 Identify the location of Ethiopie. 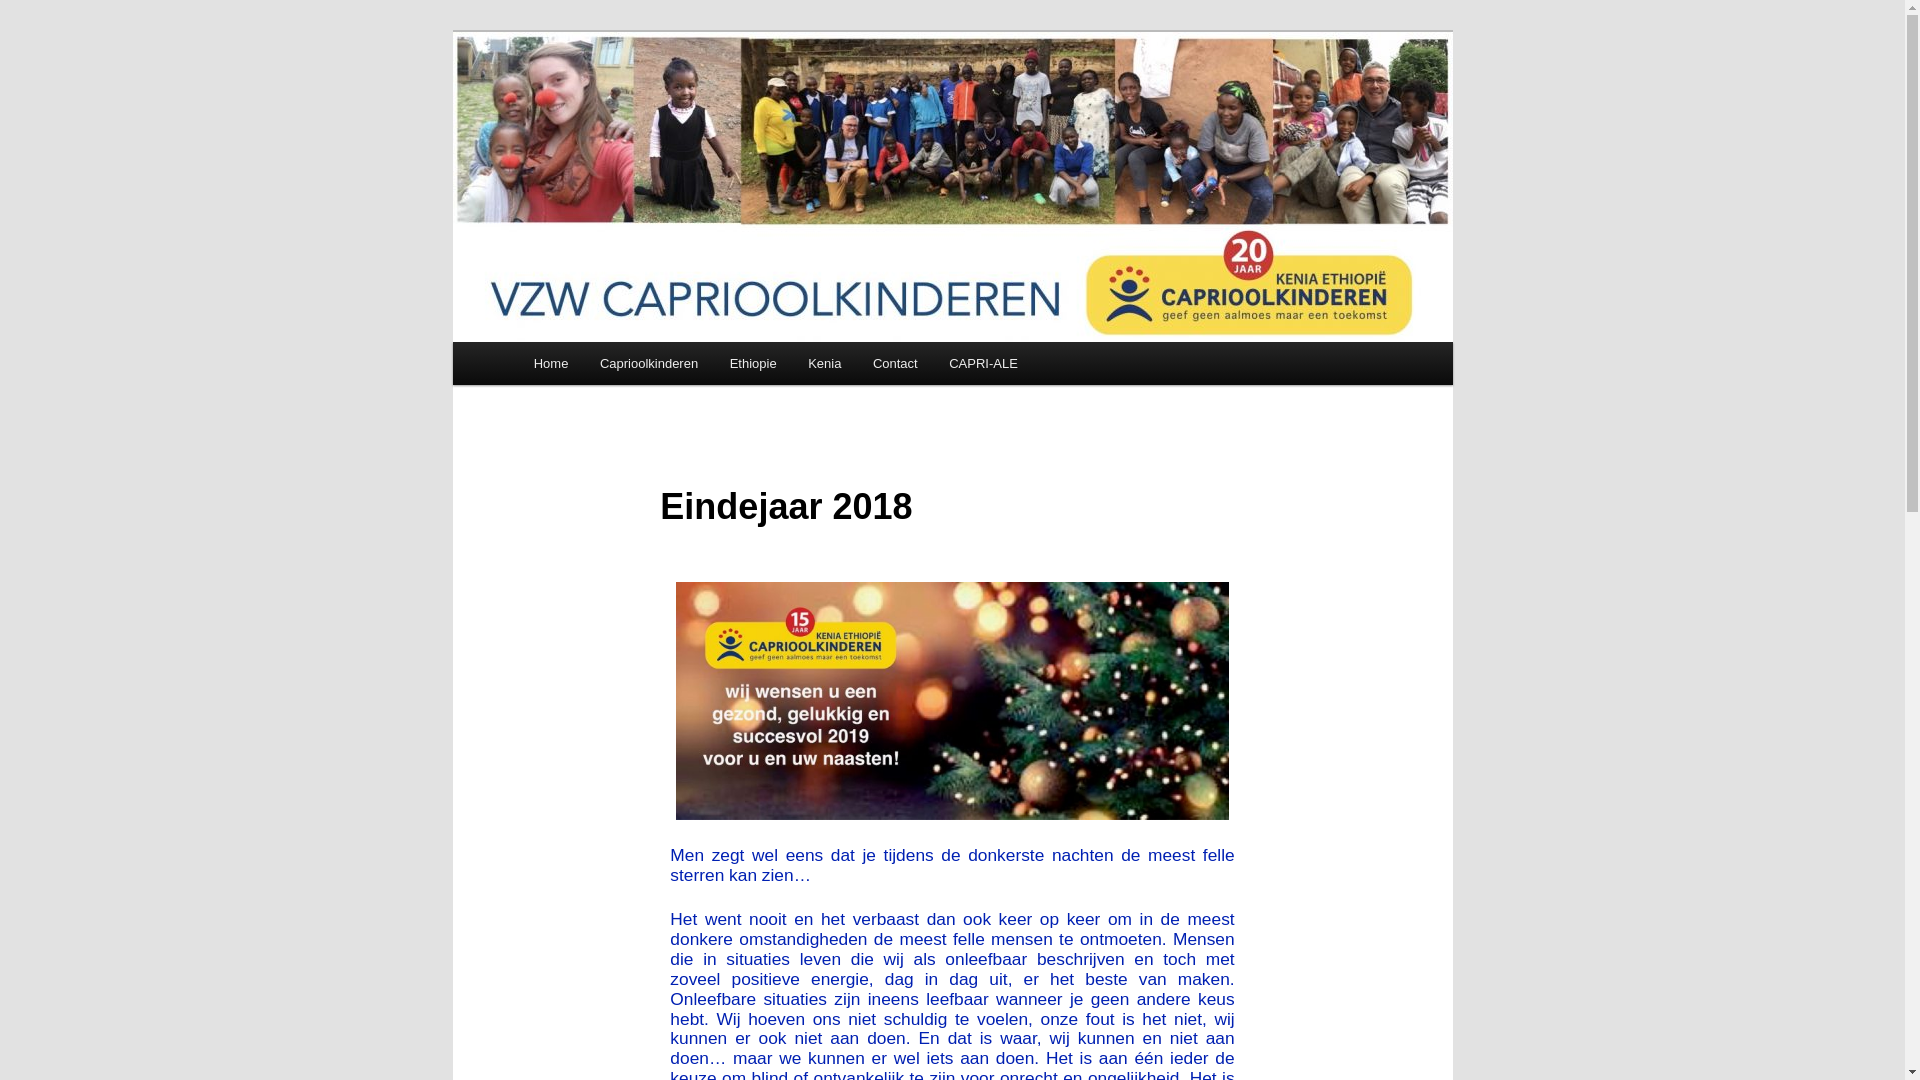
(753, 363).